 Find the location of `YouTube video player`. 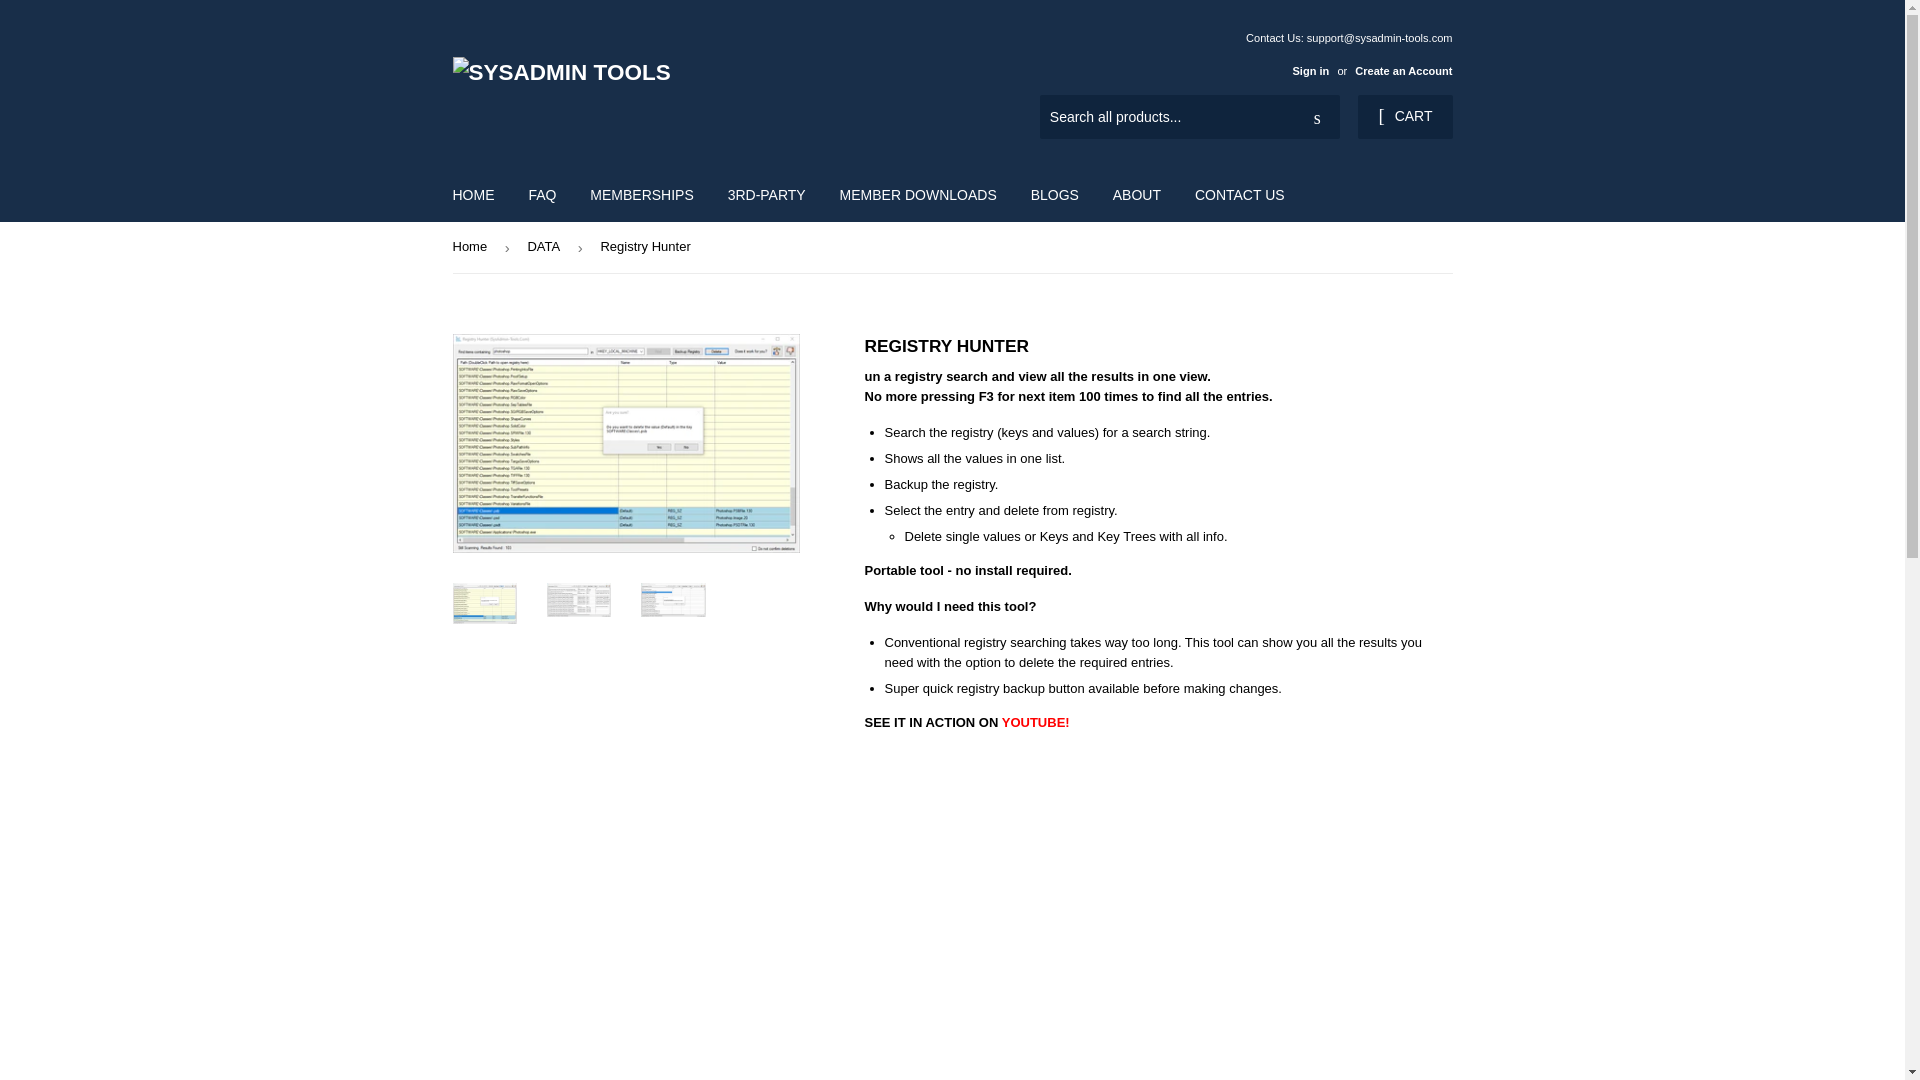

YouTube video player is located at coordinates (1158, 914).